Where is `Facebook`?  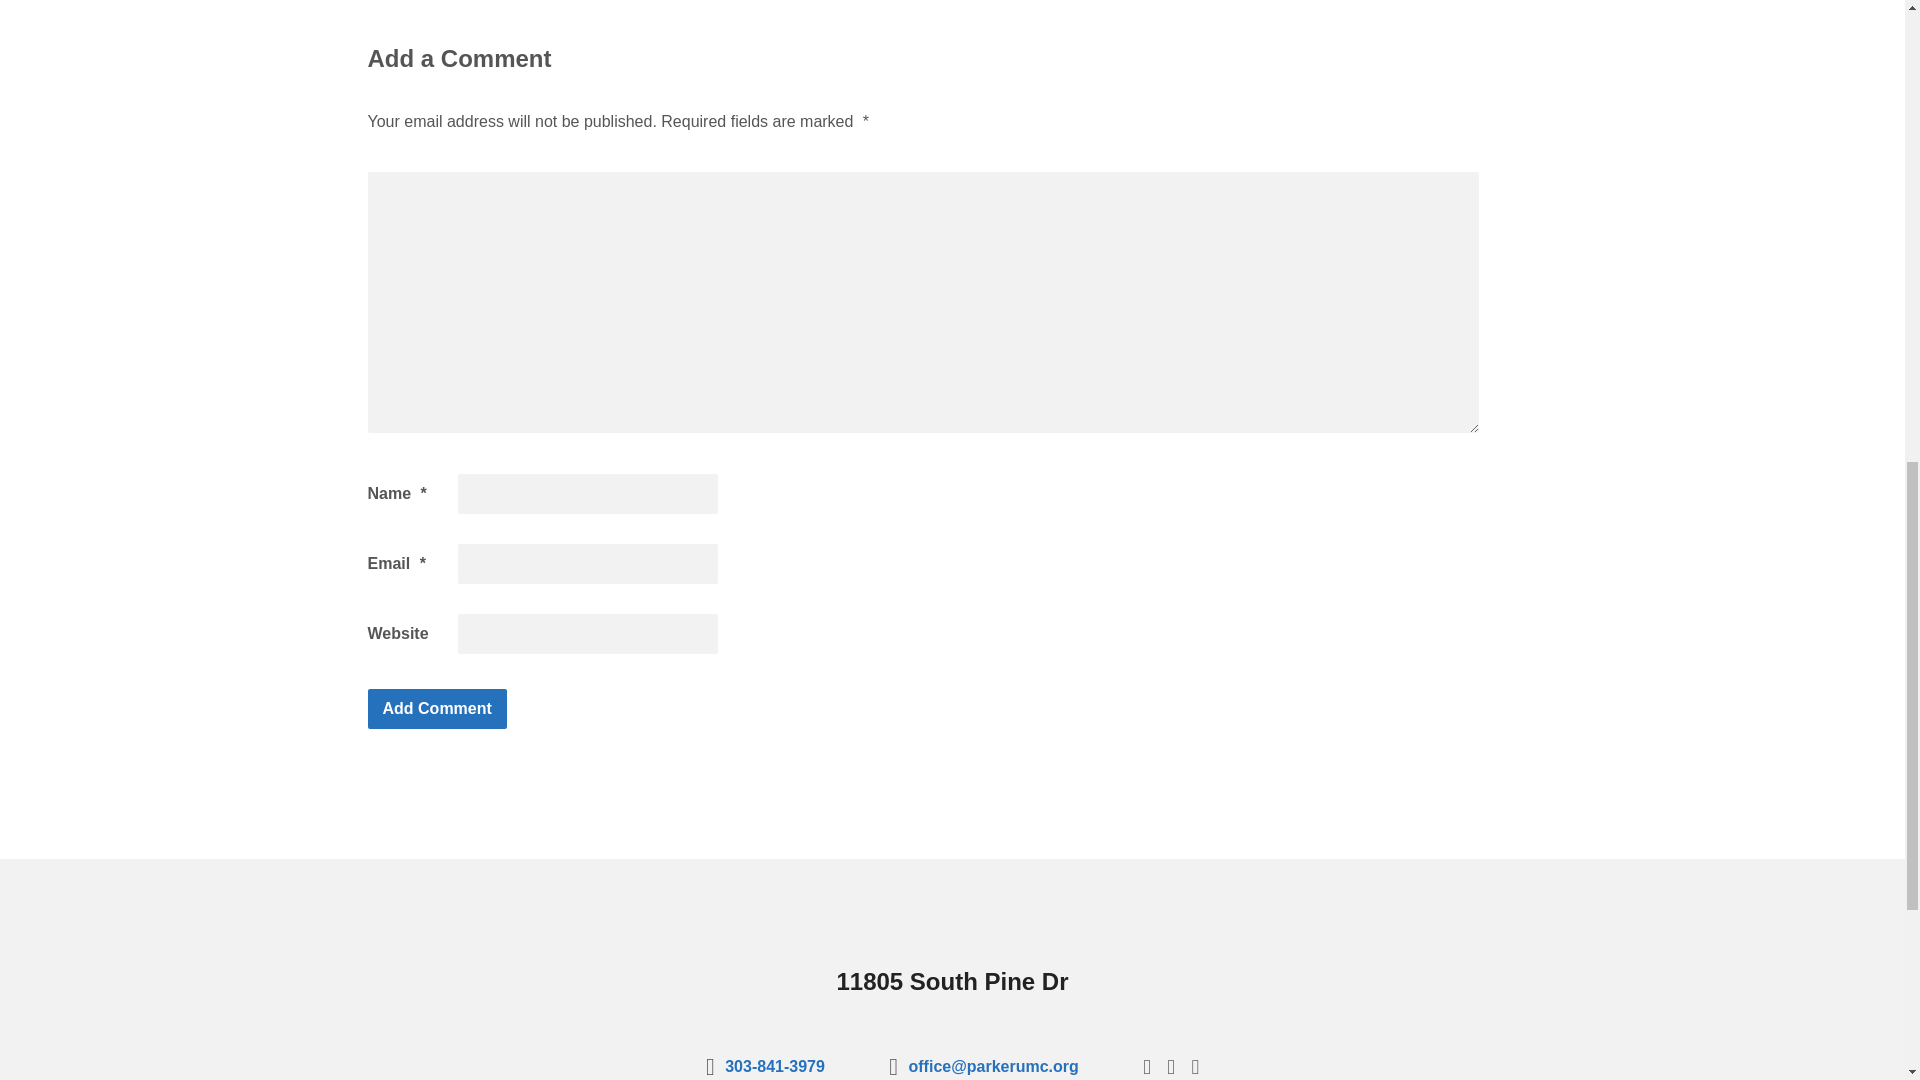
Facebook is located at coordinates (1146, 1066).